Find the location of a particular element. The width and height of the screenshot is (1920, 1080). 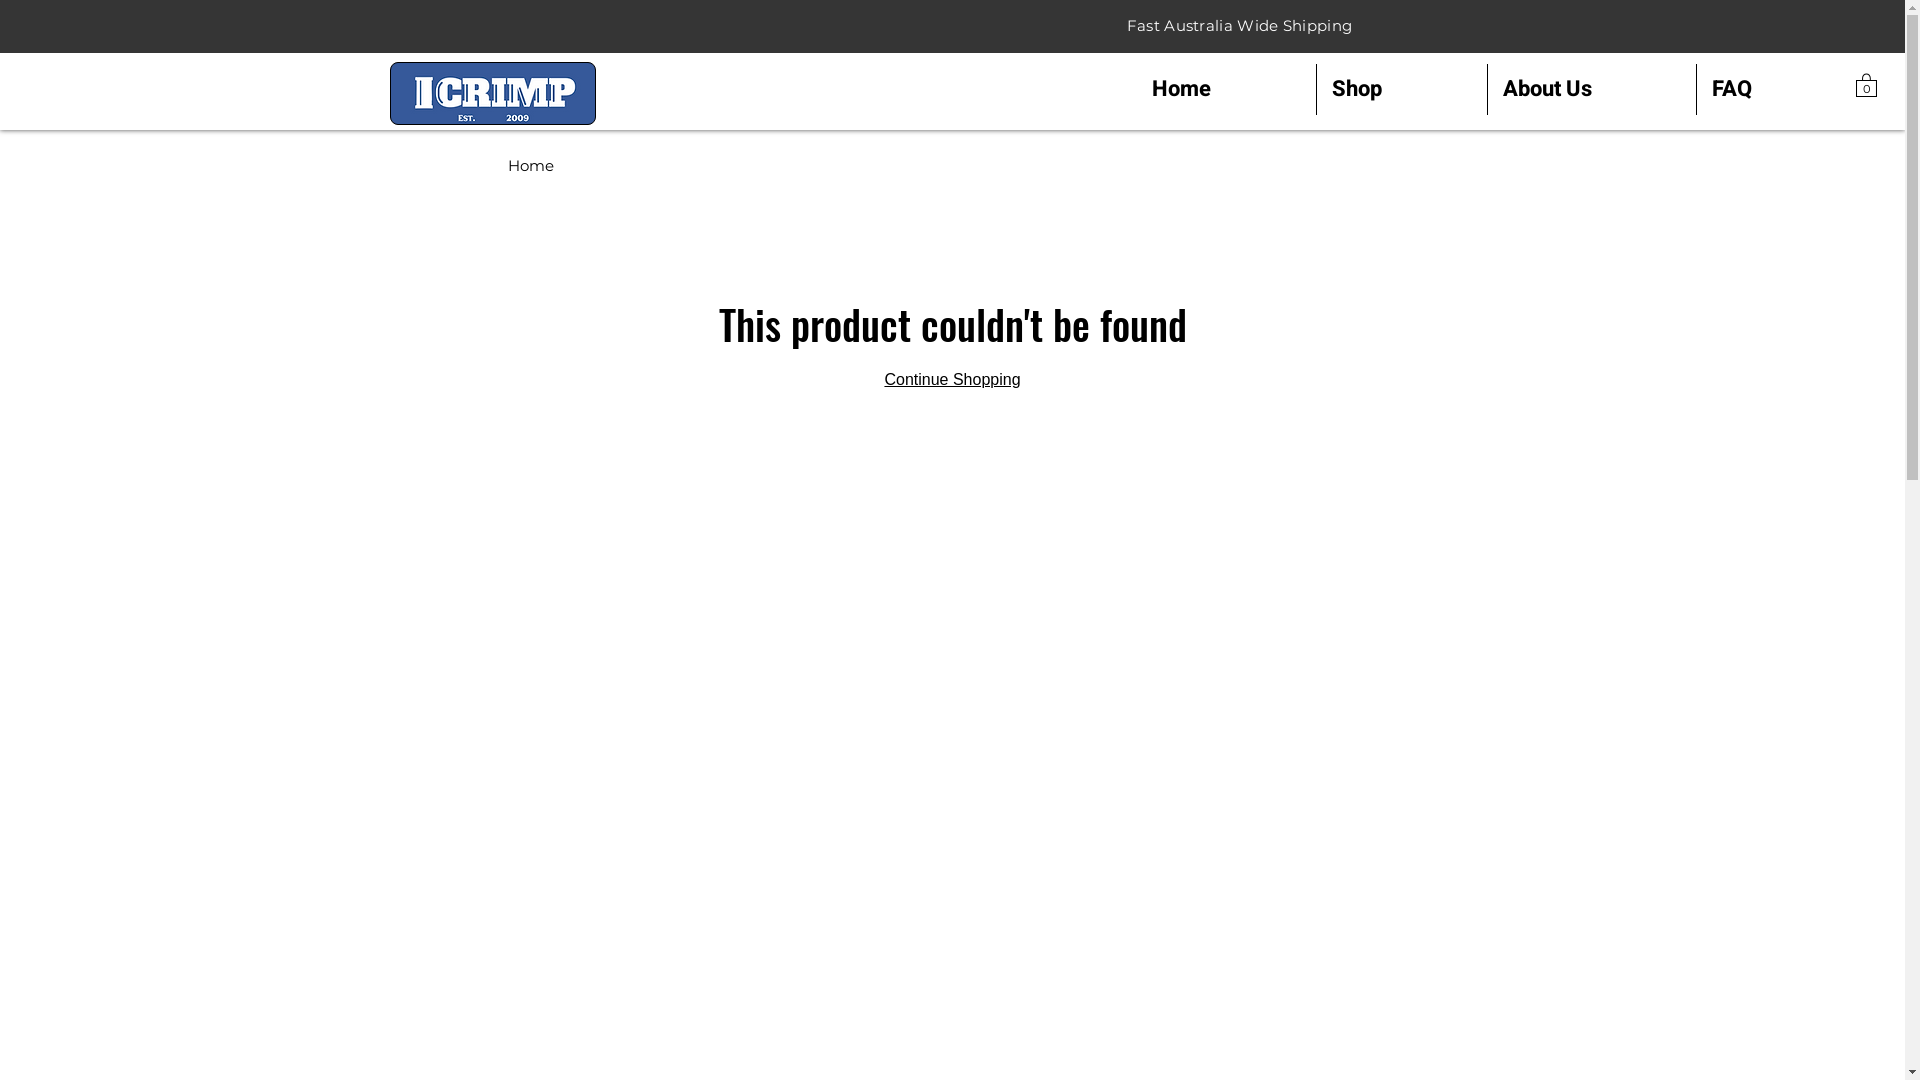

About Us is located at coordinates (1592, 90).